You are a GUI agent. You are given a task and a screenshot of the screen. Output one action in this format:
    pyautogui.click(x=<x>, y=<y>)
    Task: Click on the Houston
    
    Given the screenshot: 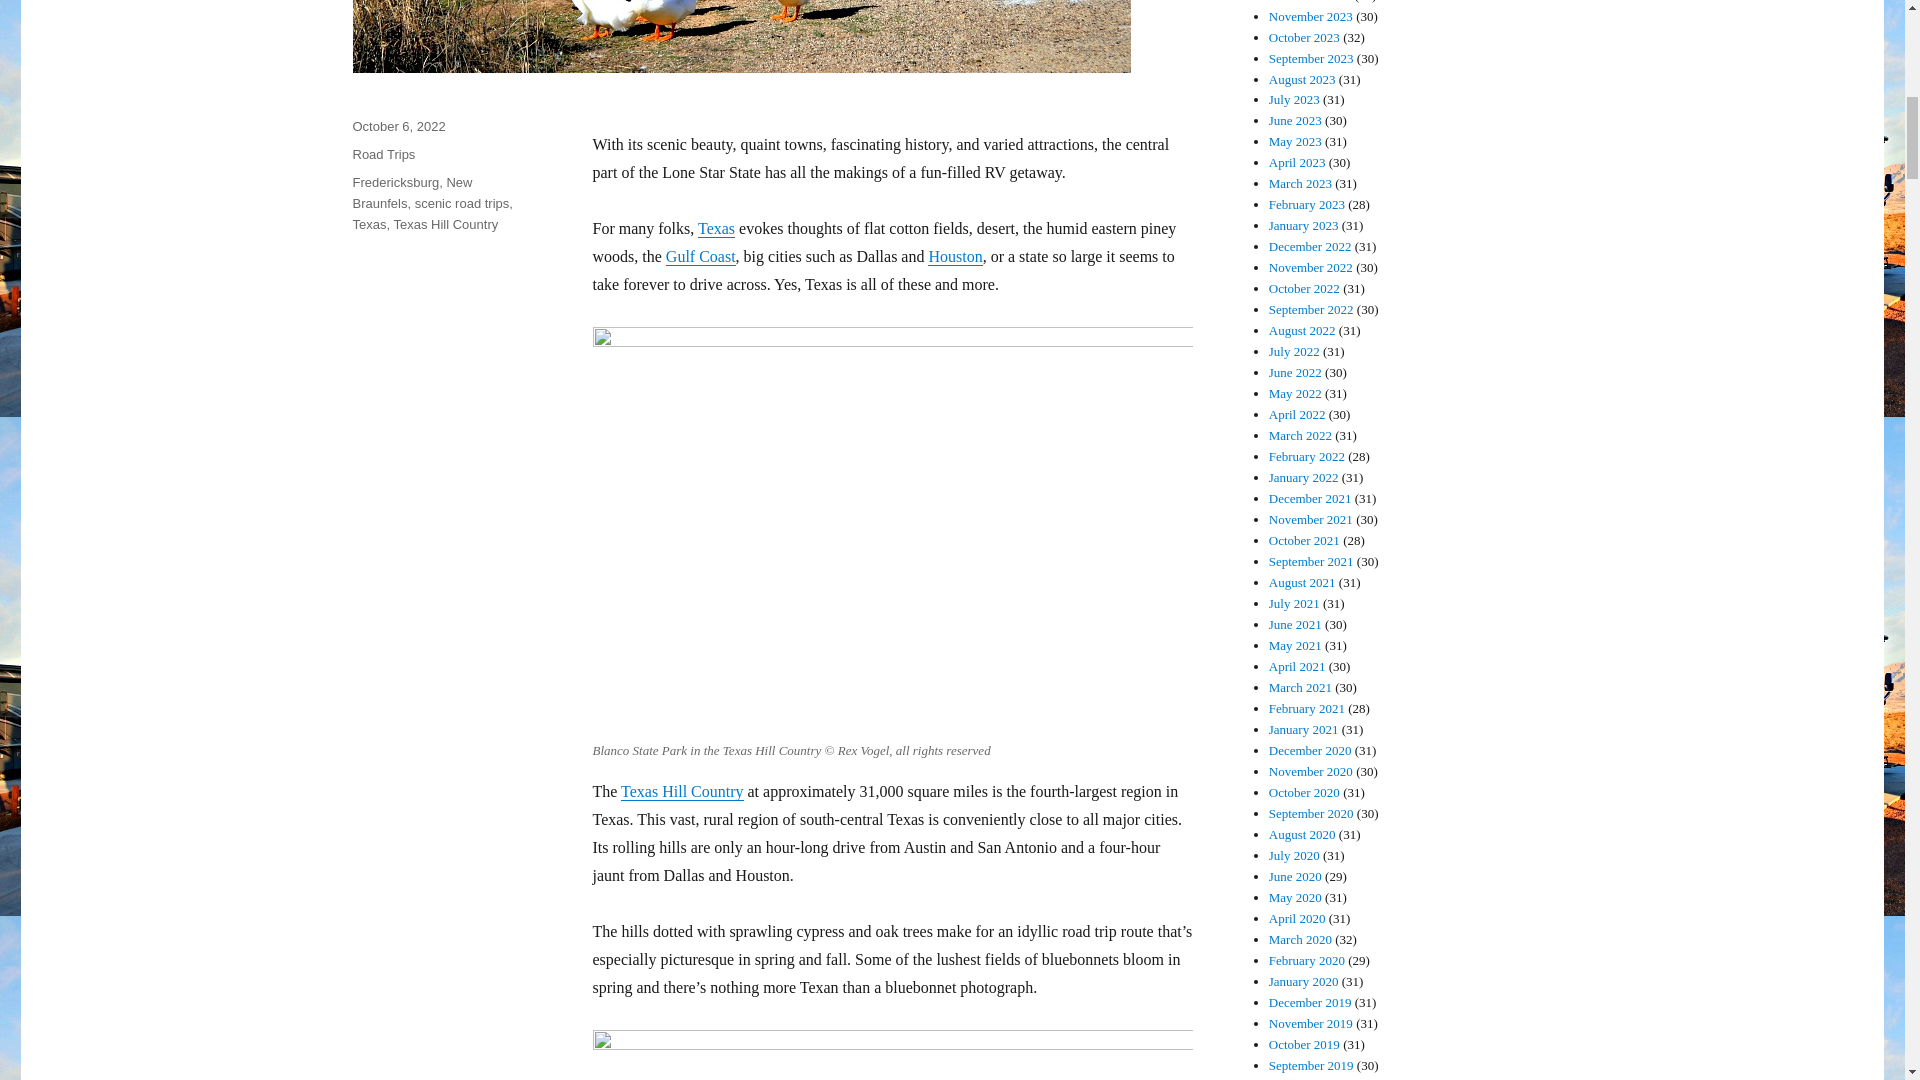 What is the action you would take?
    pyautogui.click(x=954, y=256)
    